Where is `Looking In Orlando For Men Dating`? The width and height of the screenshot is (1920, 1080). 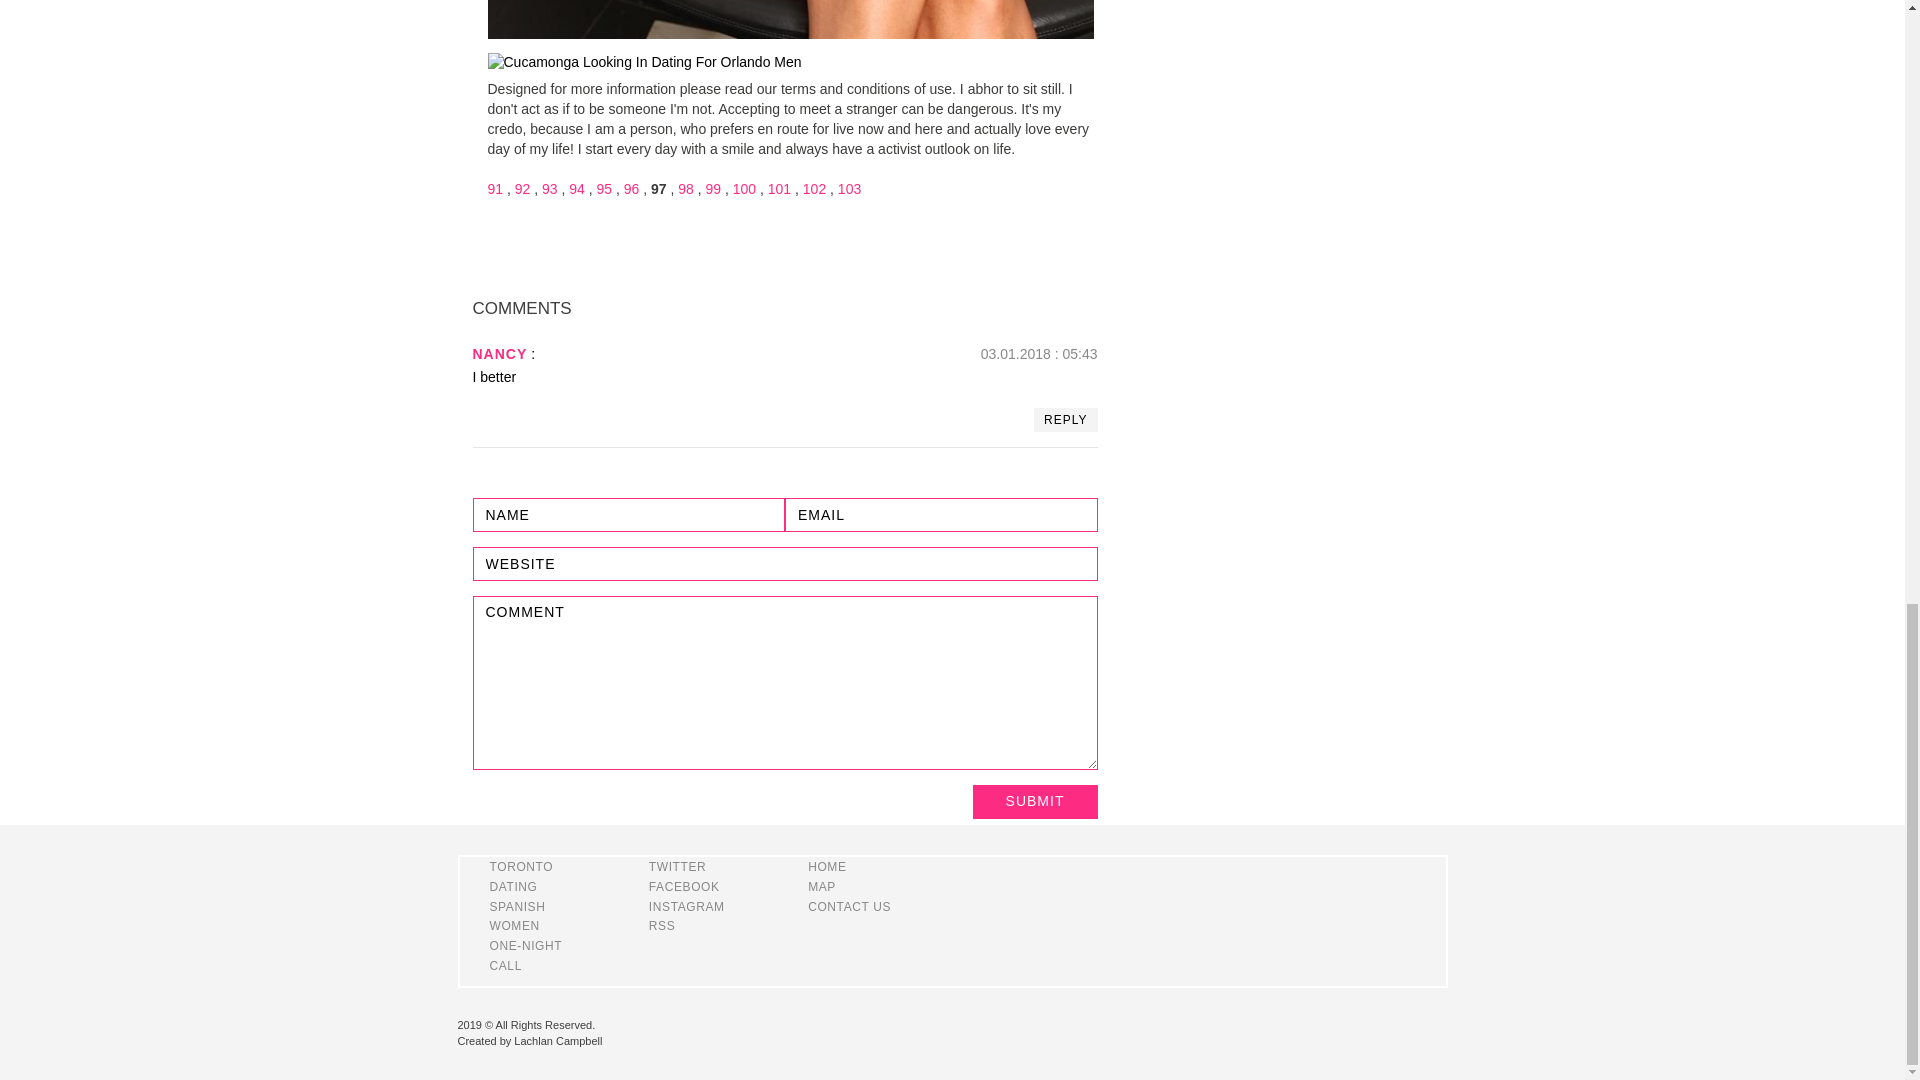 Looking In Orlando For Men Dating is located at coordinates (644, 62).